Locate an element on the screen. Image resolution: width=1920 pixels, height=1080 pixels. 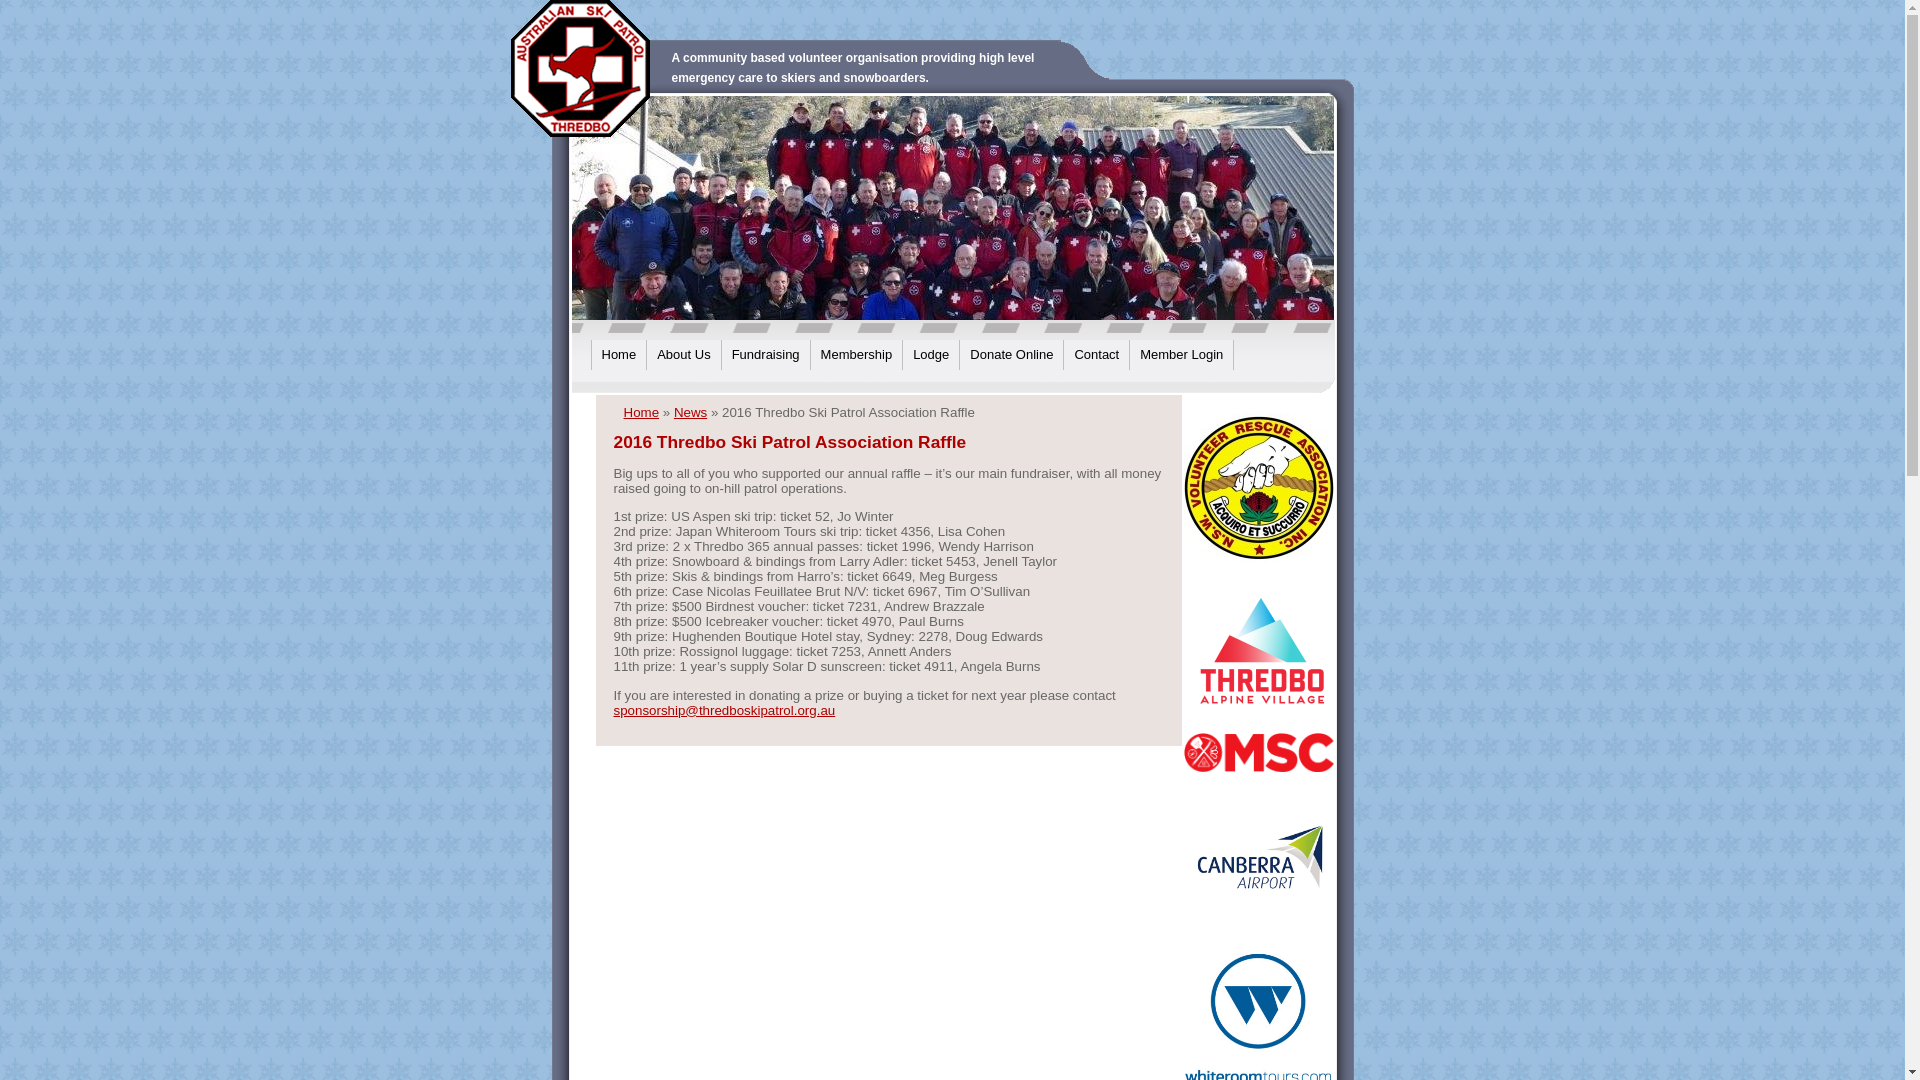
Contact is located at coordinates (1096, 355).